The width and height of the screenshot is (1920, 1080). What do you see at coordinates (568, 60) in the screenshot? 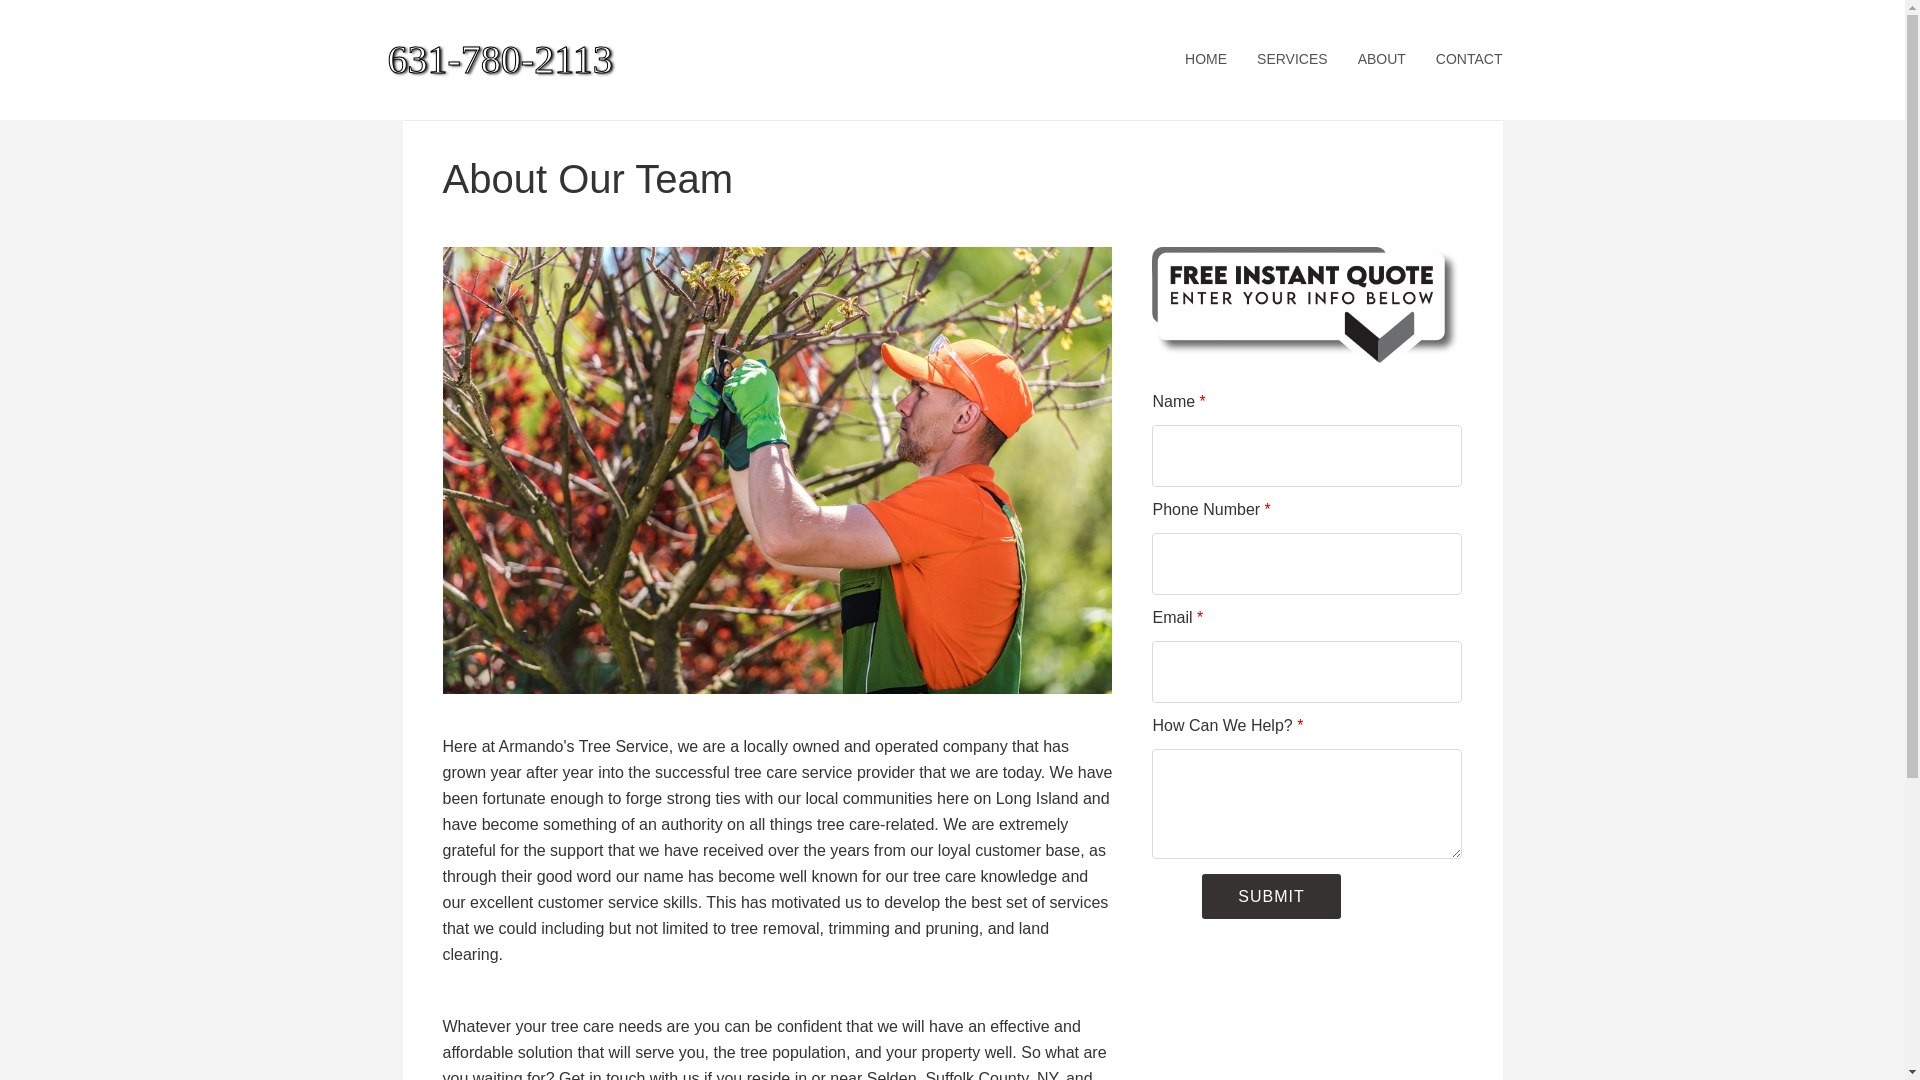
I see `631-780-2113` at bounding box center [568, 60].